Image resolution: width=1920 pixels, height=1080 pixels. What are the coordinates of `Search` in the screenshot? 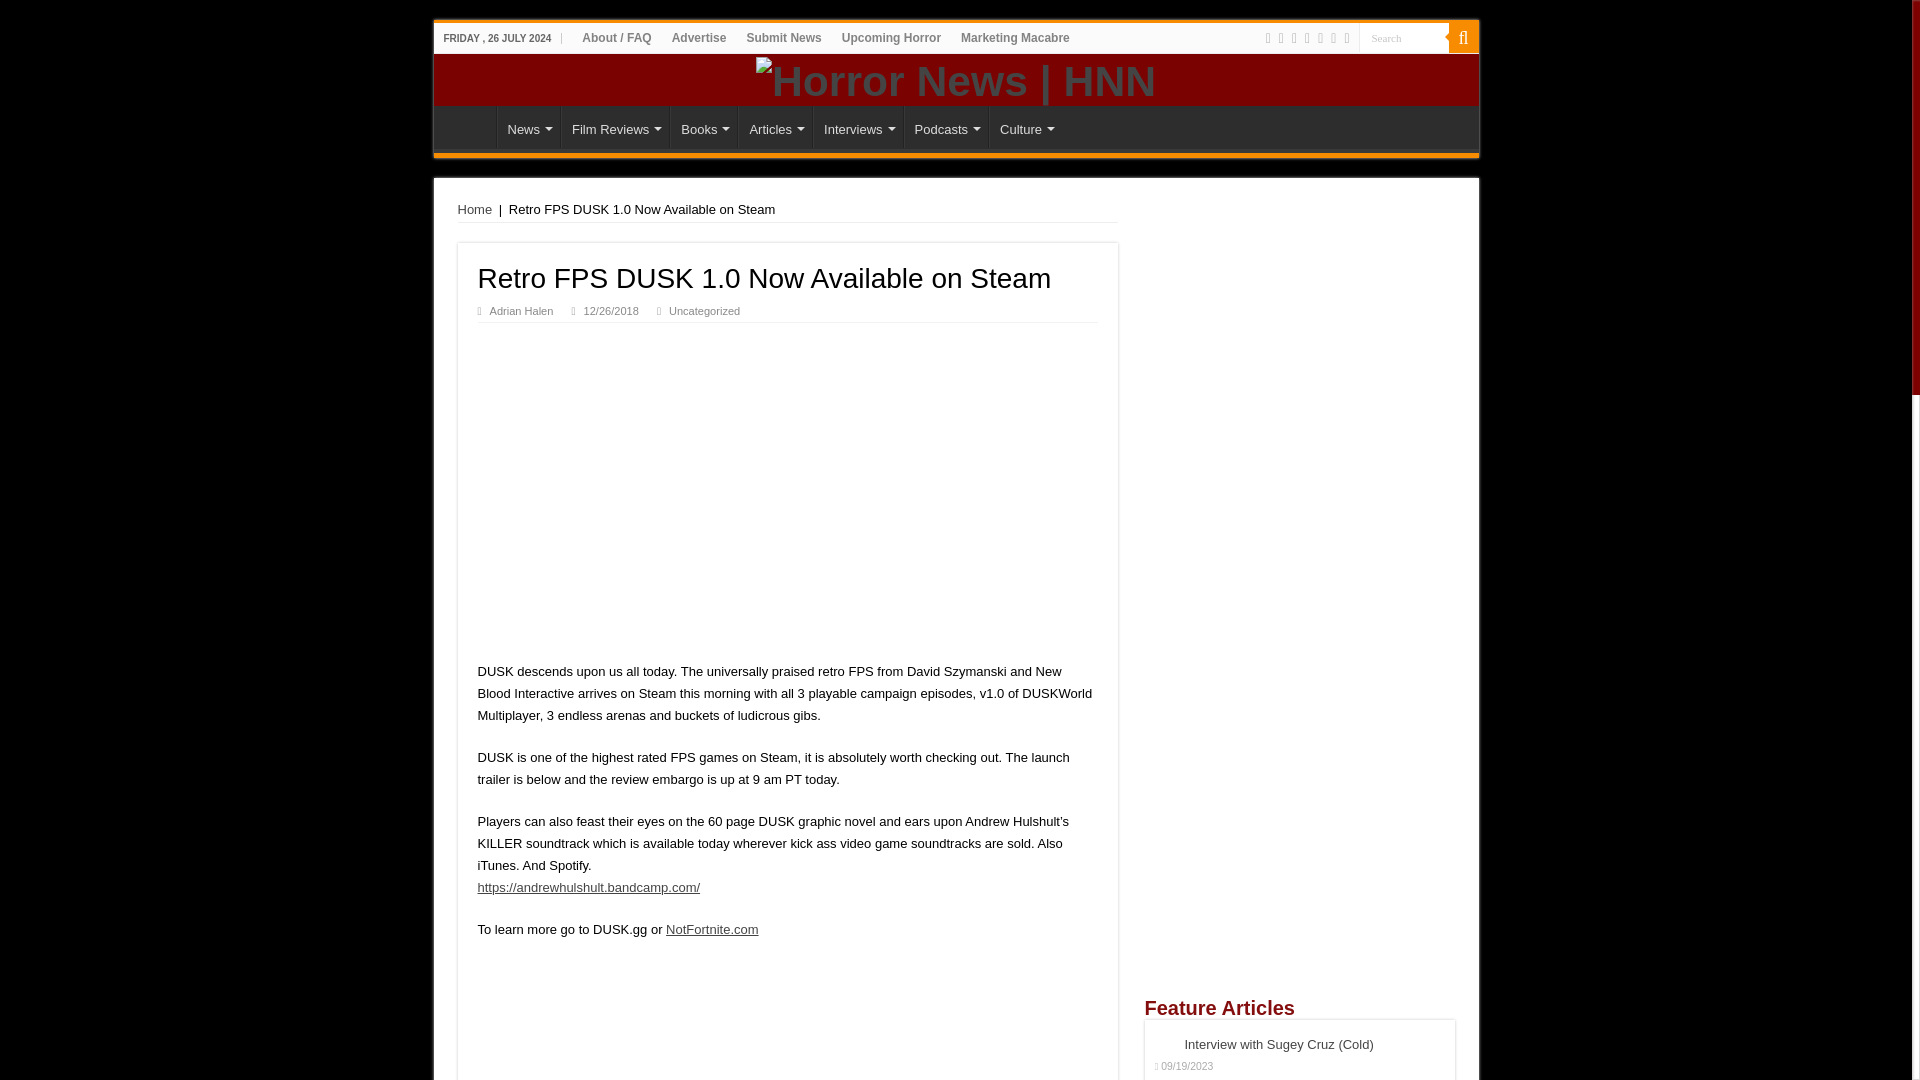 It's located at (1402, 36).